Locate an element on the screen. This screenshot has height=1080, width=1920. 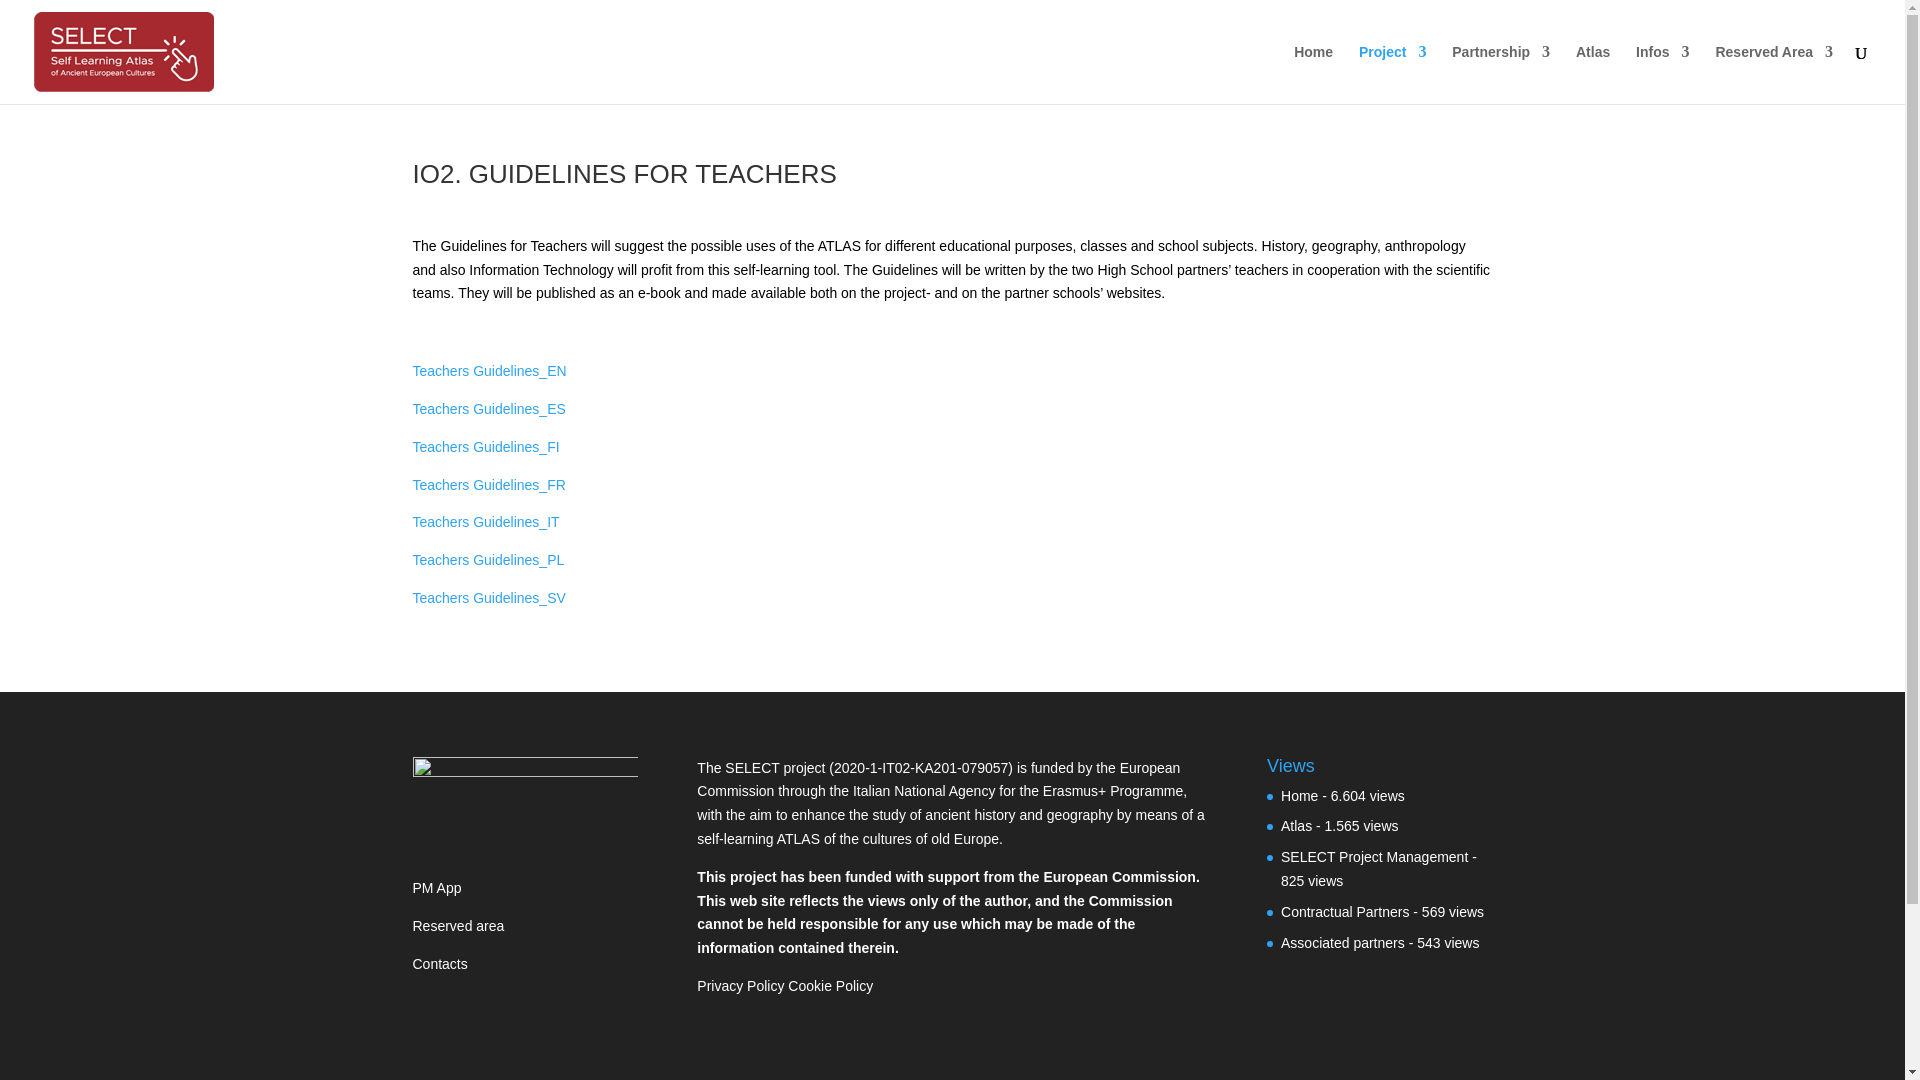
Associated partners is located at coordinates (1342, 943).